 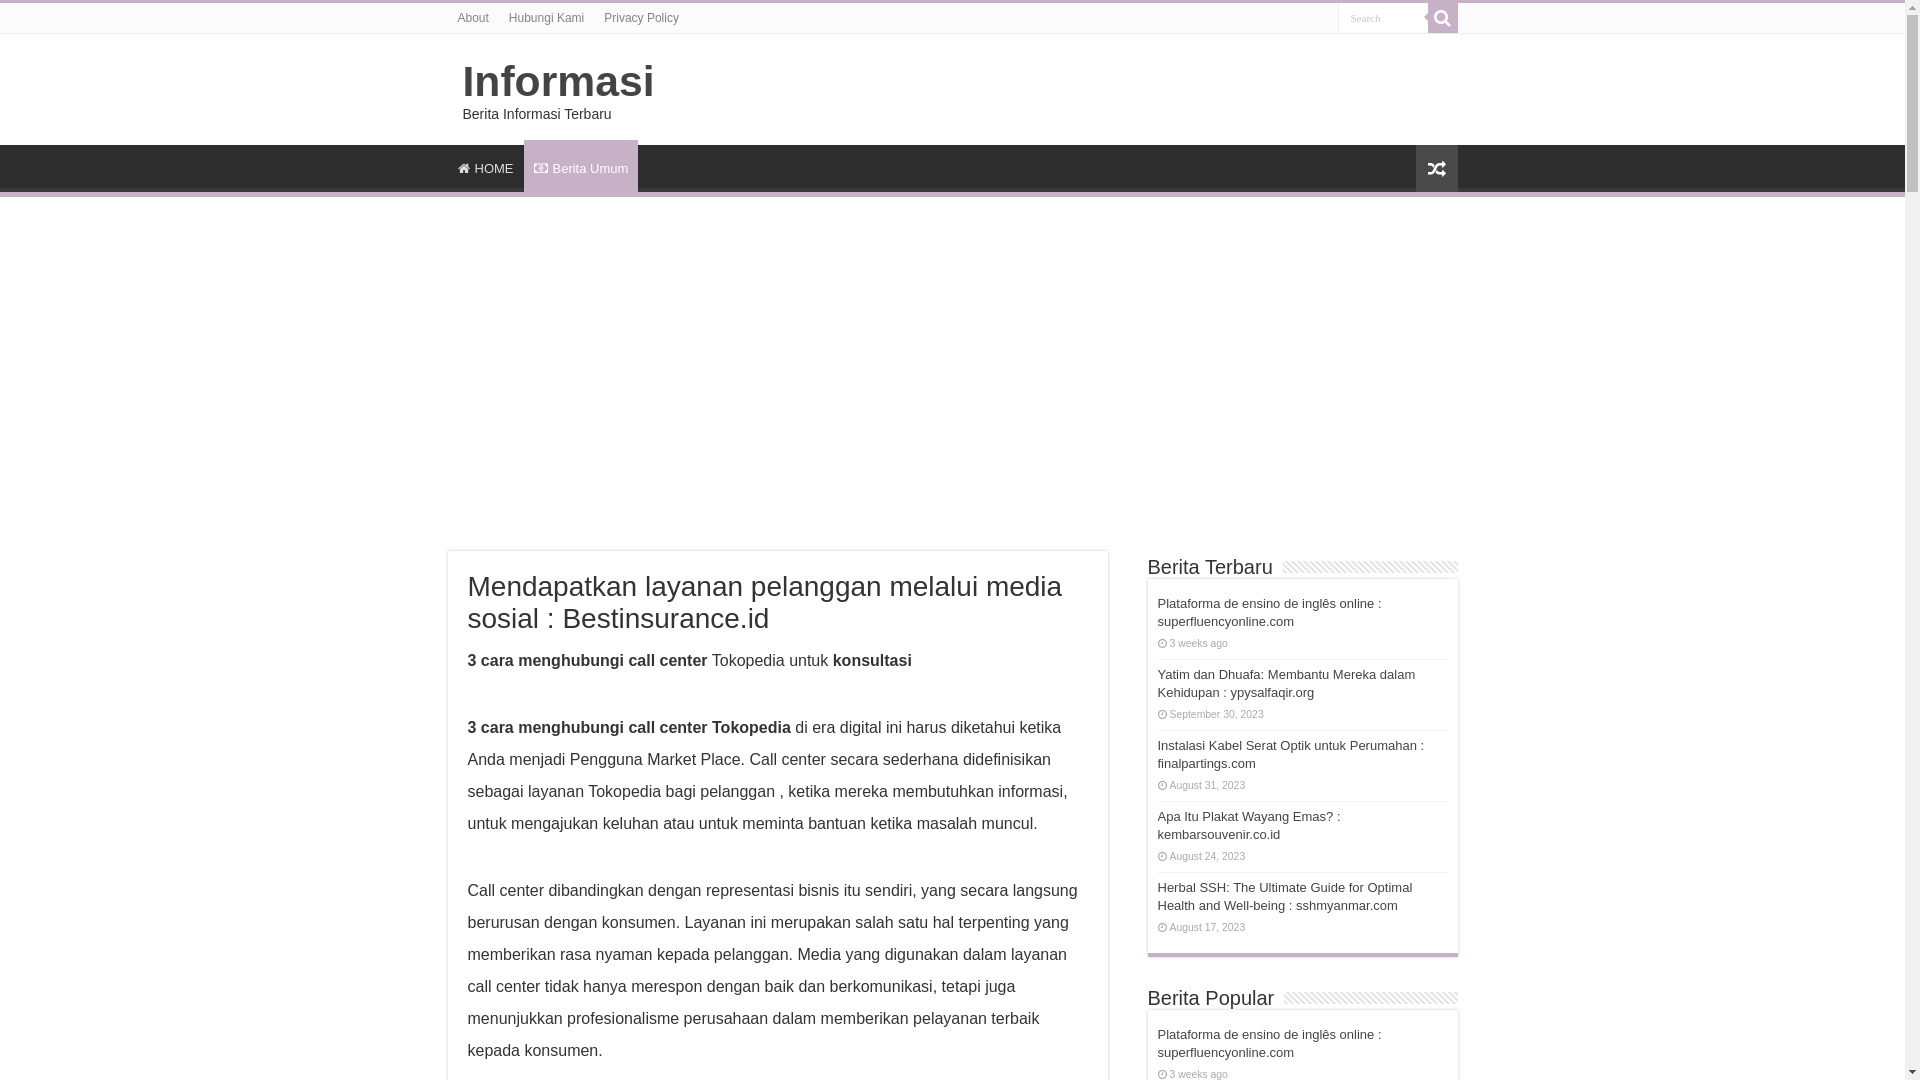 I want to click on HOME, so click(x=486, y=166).